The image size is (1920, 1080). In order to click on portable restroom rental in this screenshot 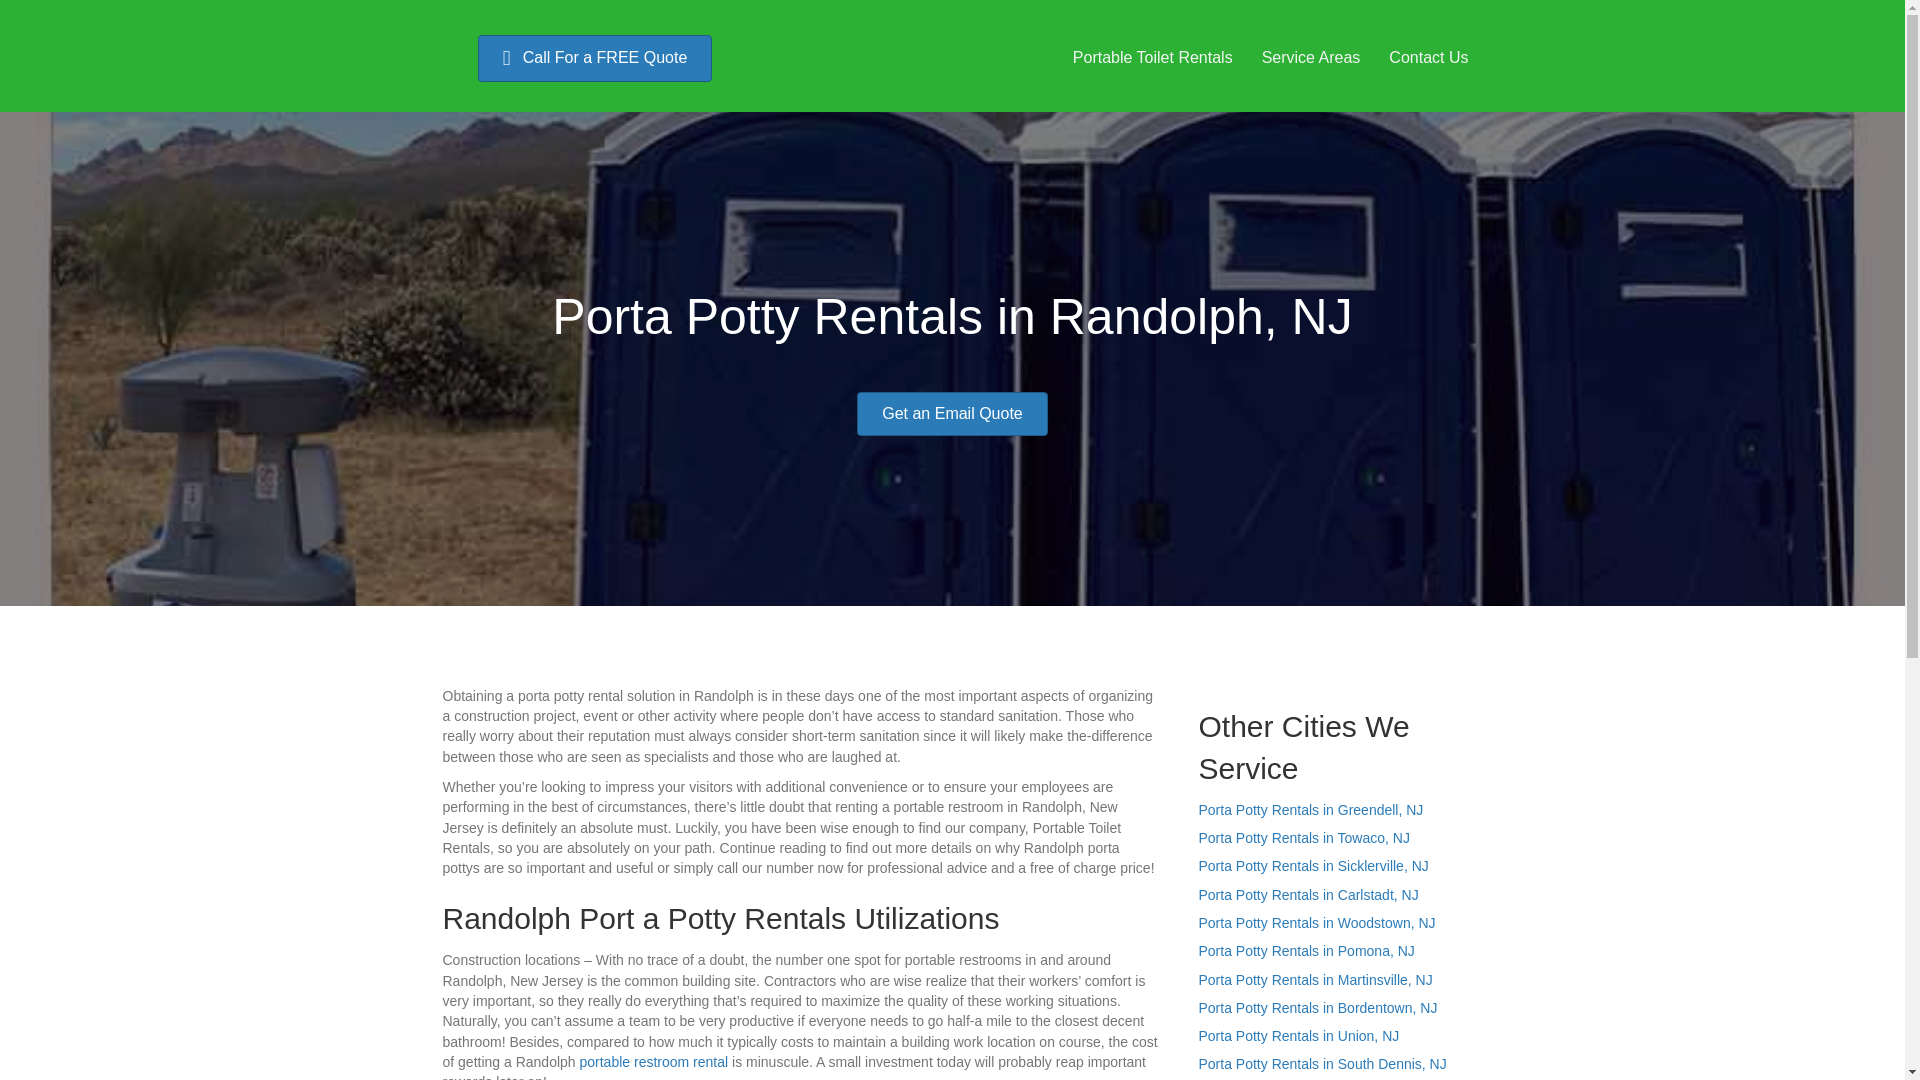, I will do `click(654, 1062)`.